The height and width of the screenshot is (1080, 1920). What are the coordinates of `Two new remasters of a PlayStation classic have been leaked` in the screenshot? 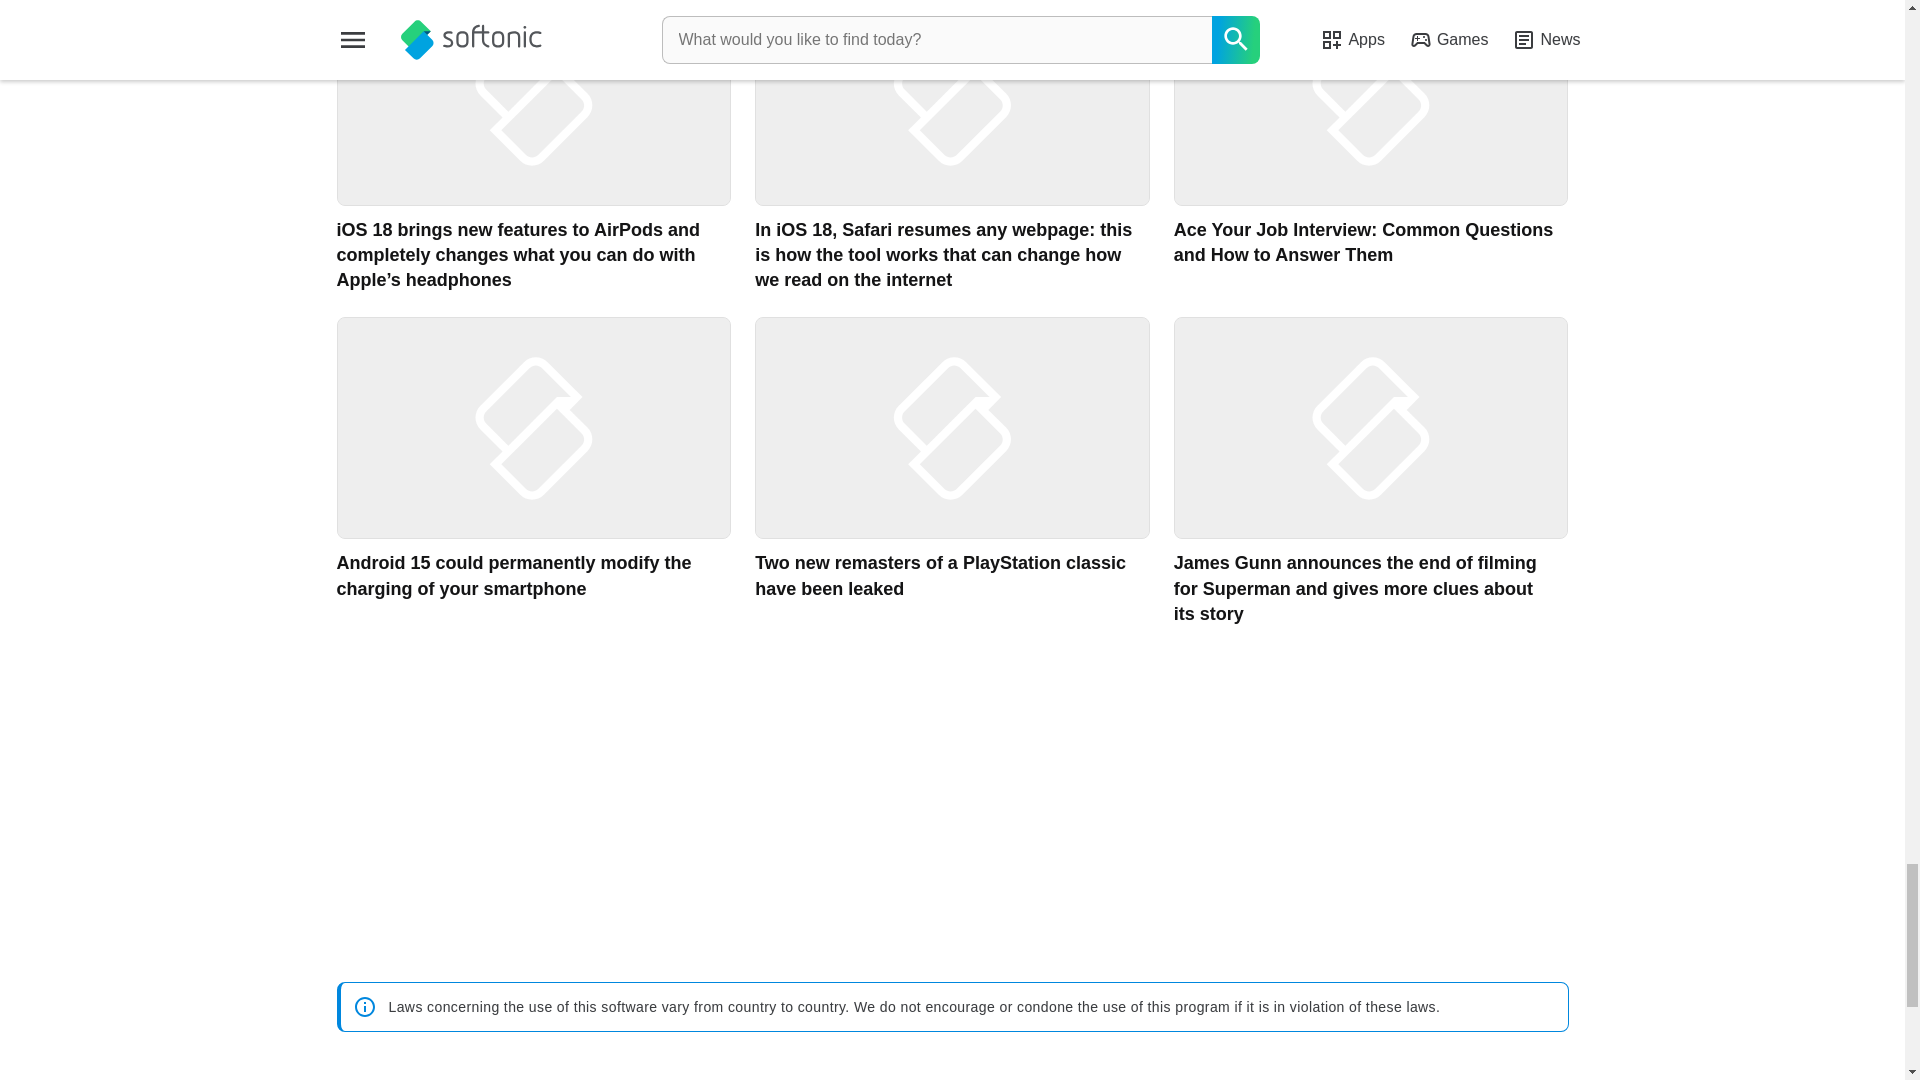 It's located at (952, 472).